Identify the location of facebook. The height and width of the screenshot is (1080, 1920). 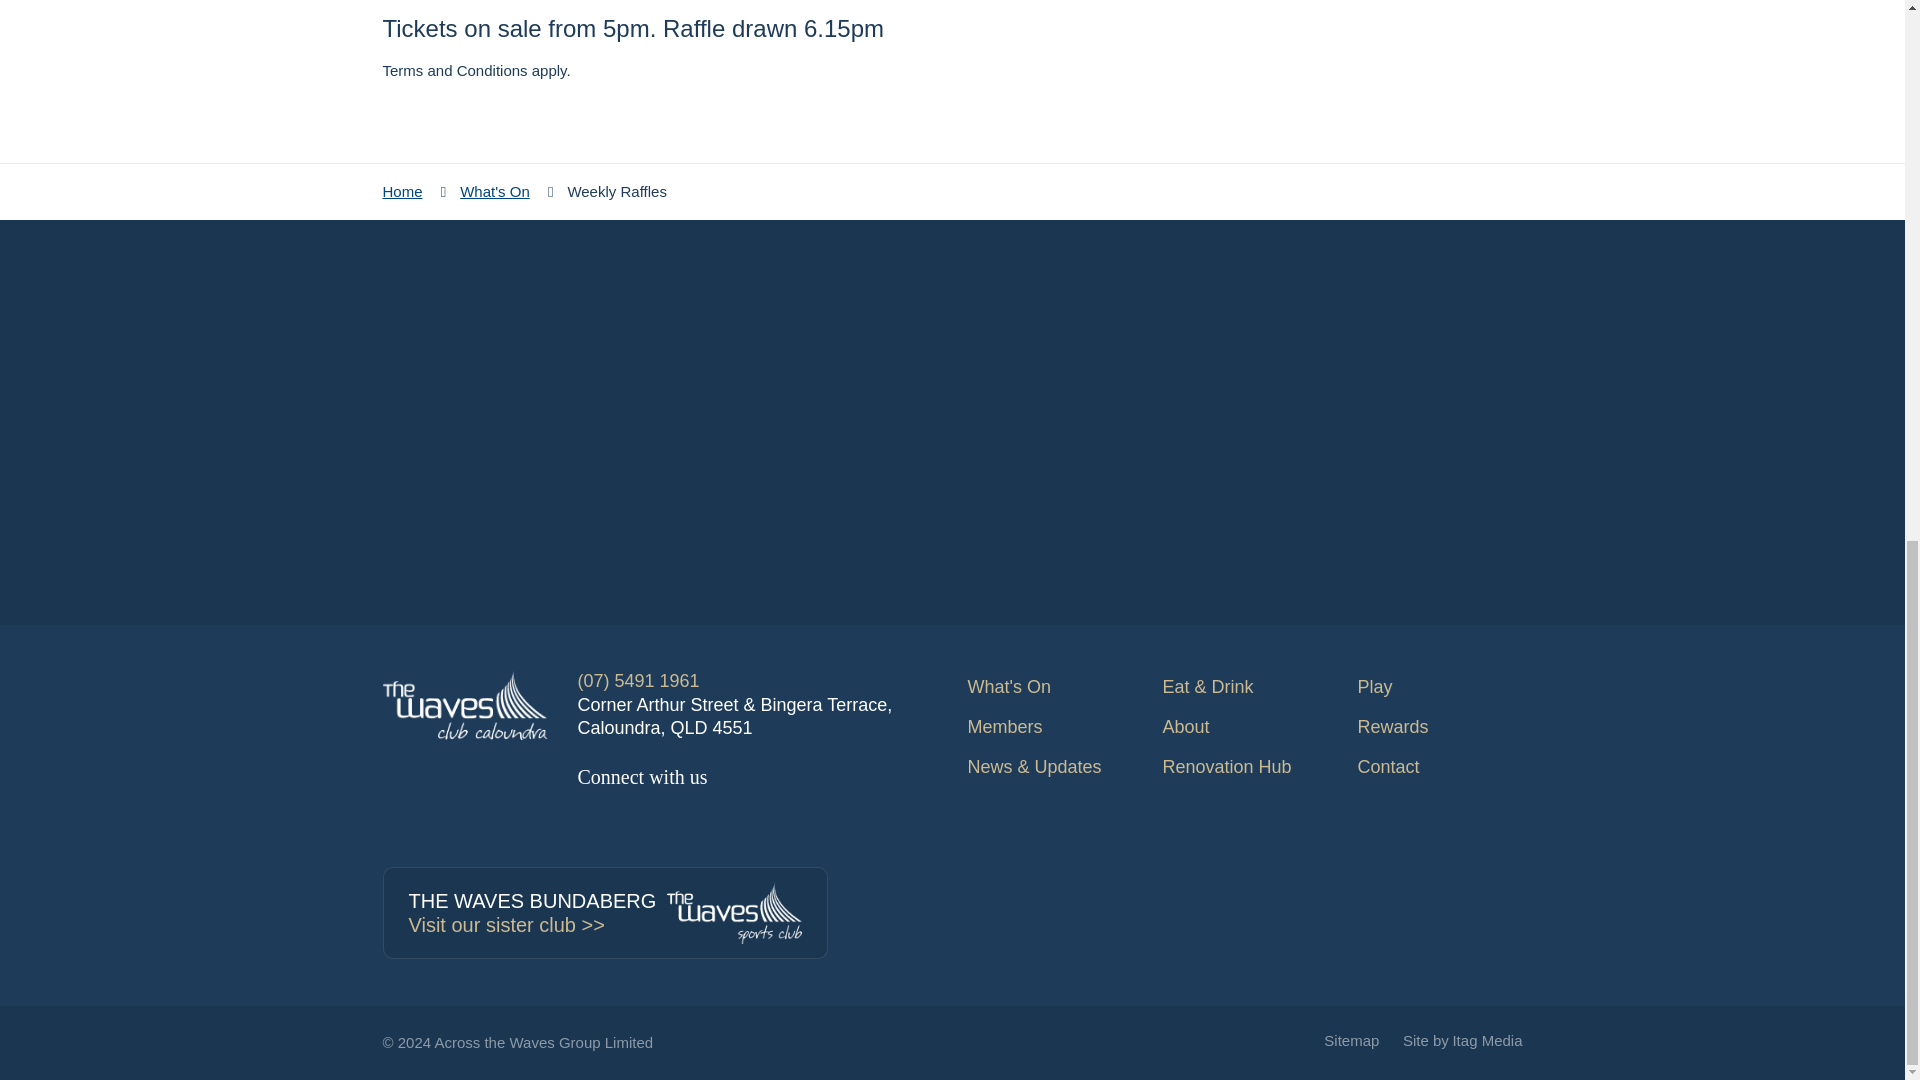
(592, 822).